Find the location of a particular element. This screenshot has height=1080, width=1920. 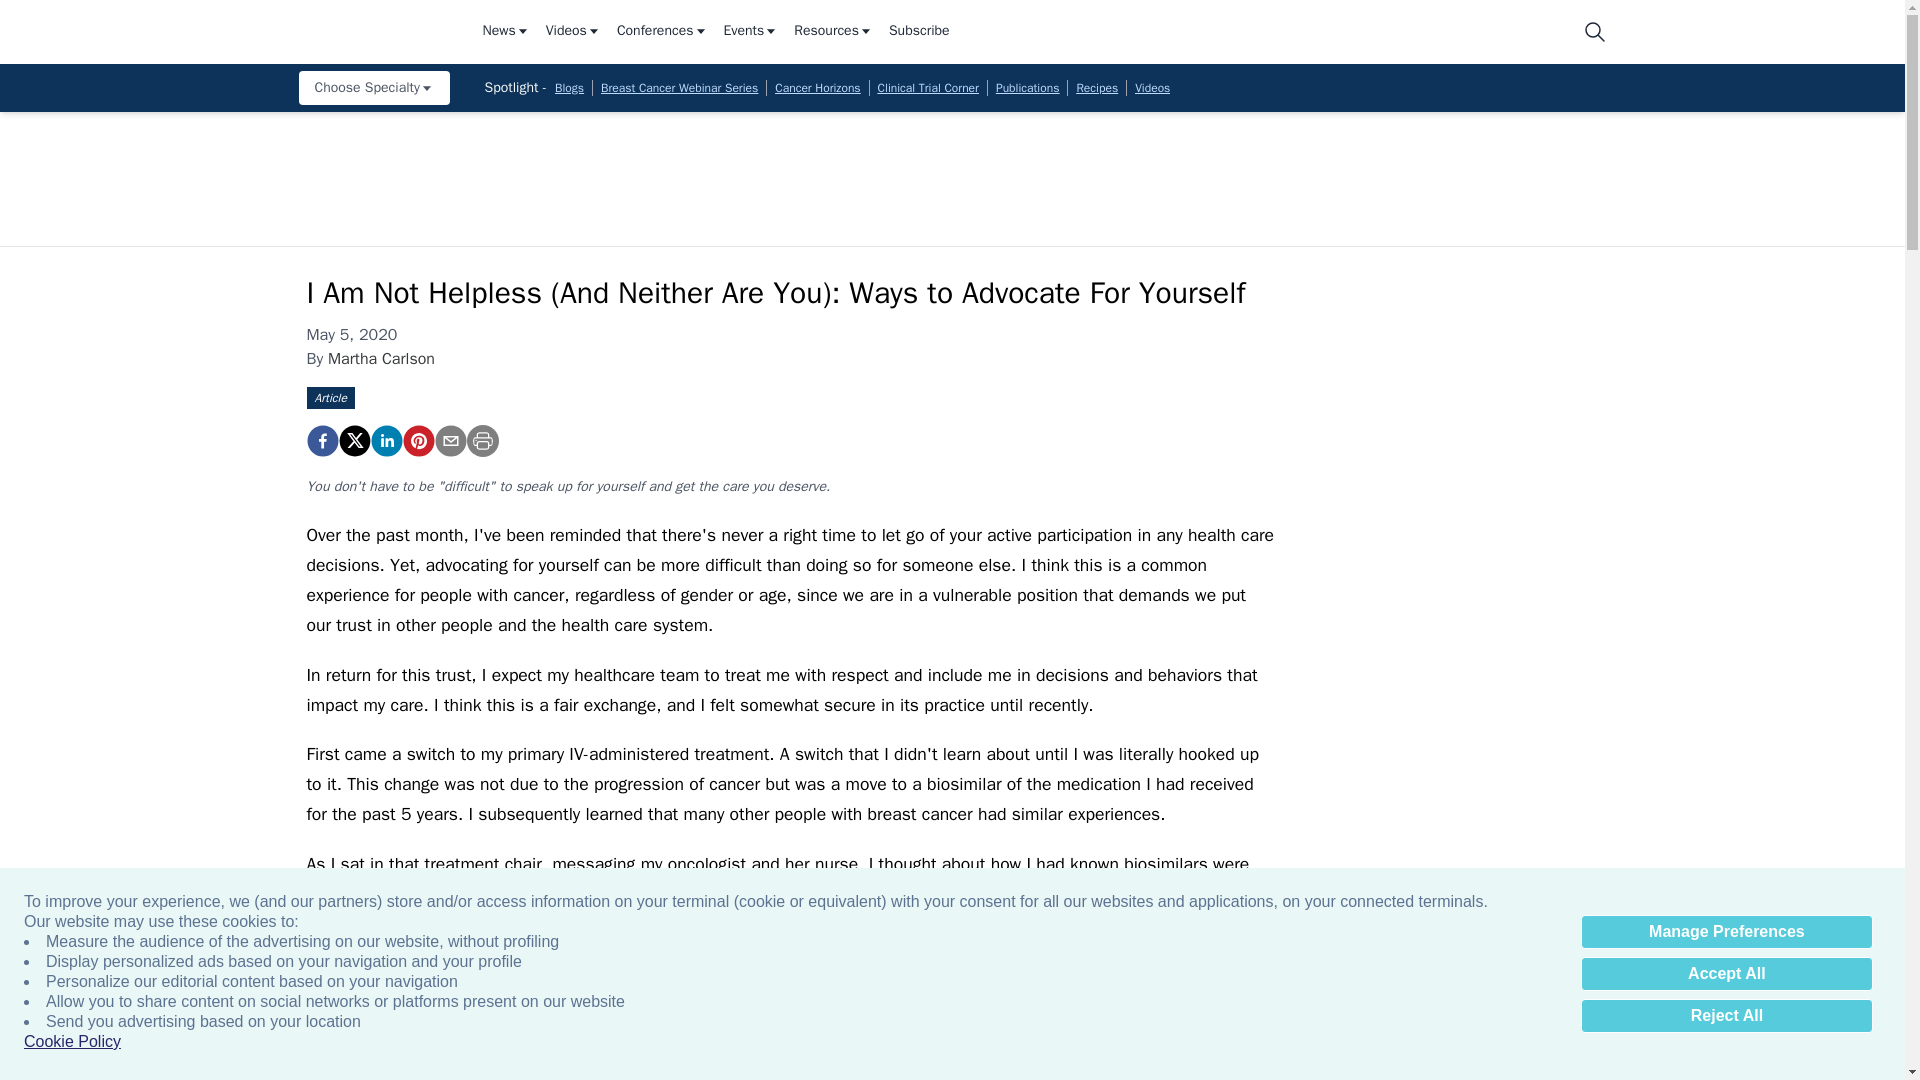

Accept All is located at coordinates (1726, 974).